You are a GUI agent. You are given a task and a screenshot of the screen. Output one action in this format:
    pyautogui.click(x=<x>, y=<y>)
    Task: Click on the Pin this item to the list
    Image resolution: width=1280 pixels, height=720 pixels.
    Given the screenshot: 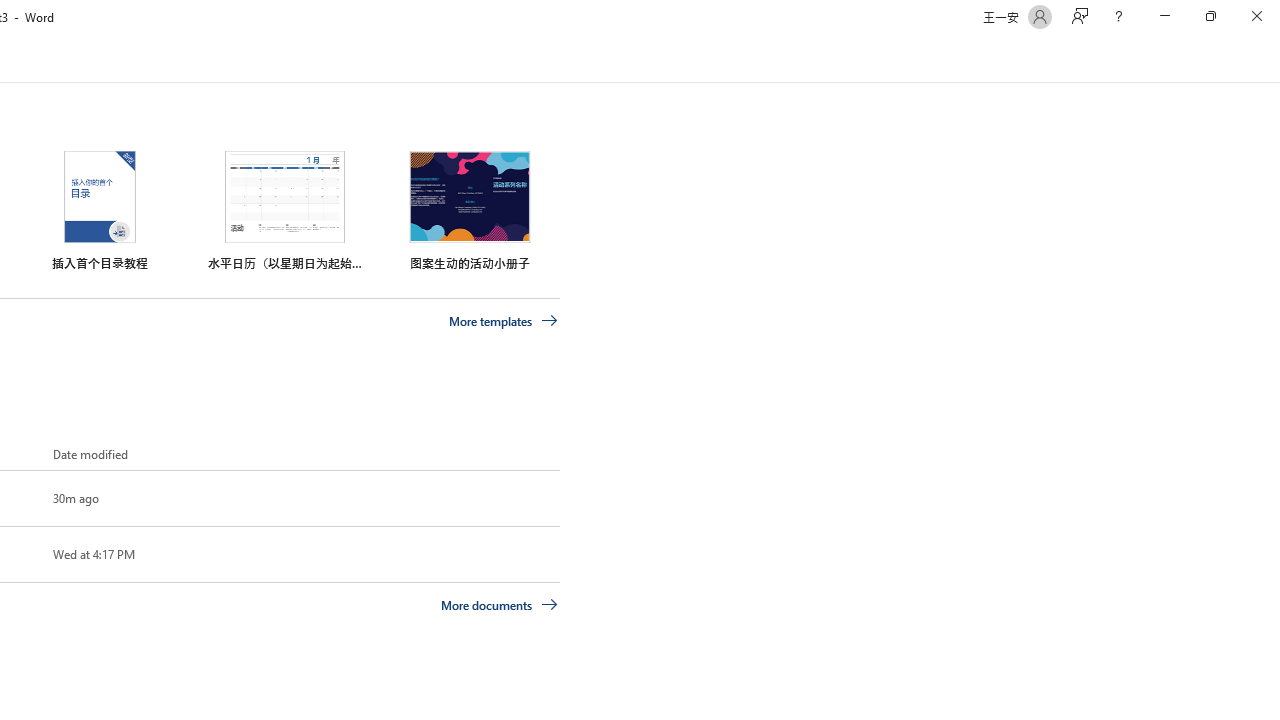 What is the action you would take?
    pyautogui.click(x=20, y=554)
    